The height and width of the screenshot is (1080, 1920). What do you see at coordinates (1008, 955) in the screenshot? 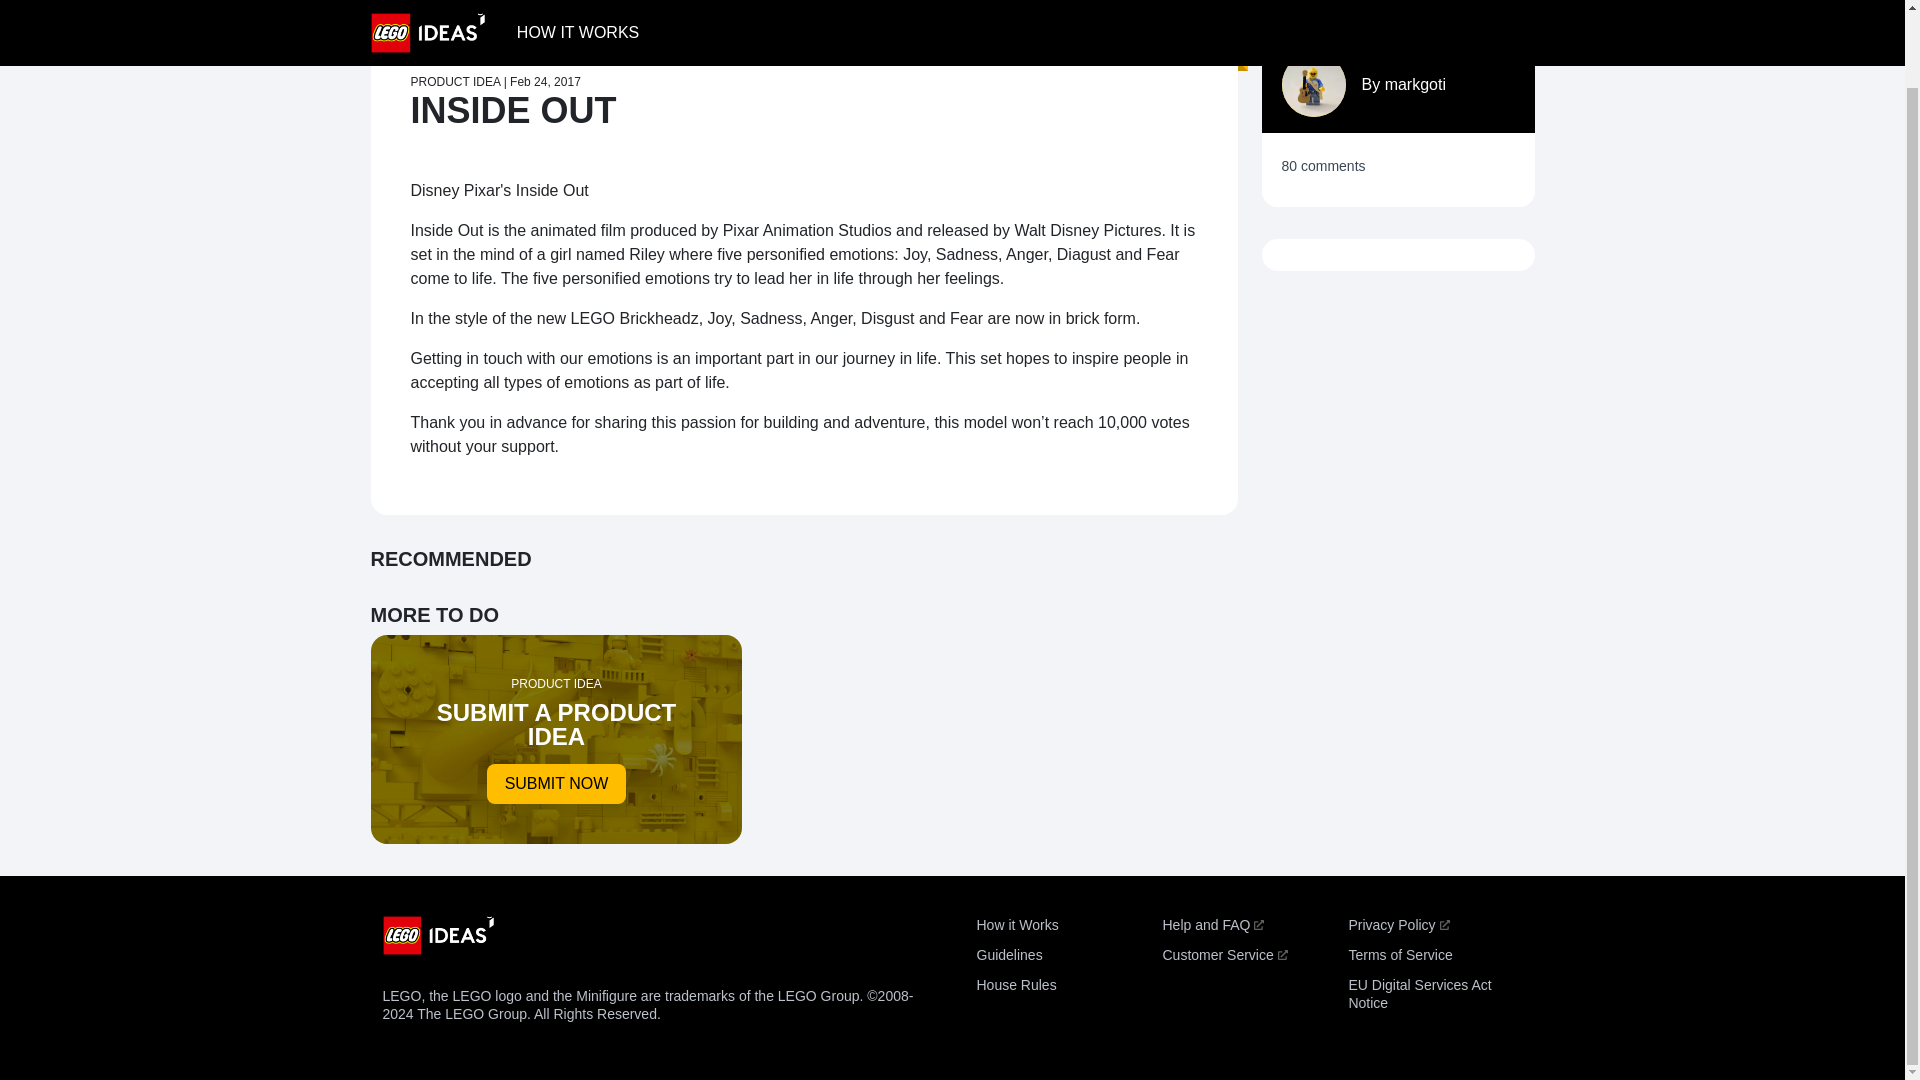
I see `Guidelines` at bounding box center [1008, 955].